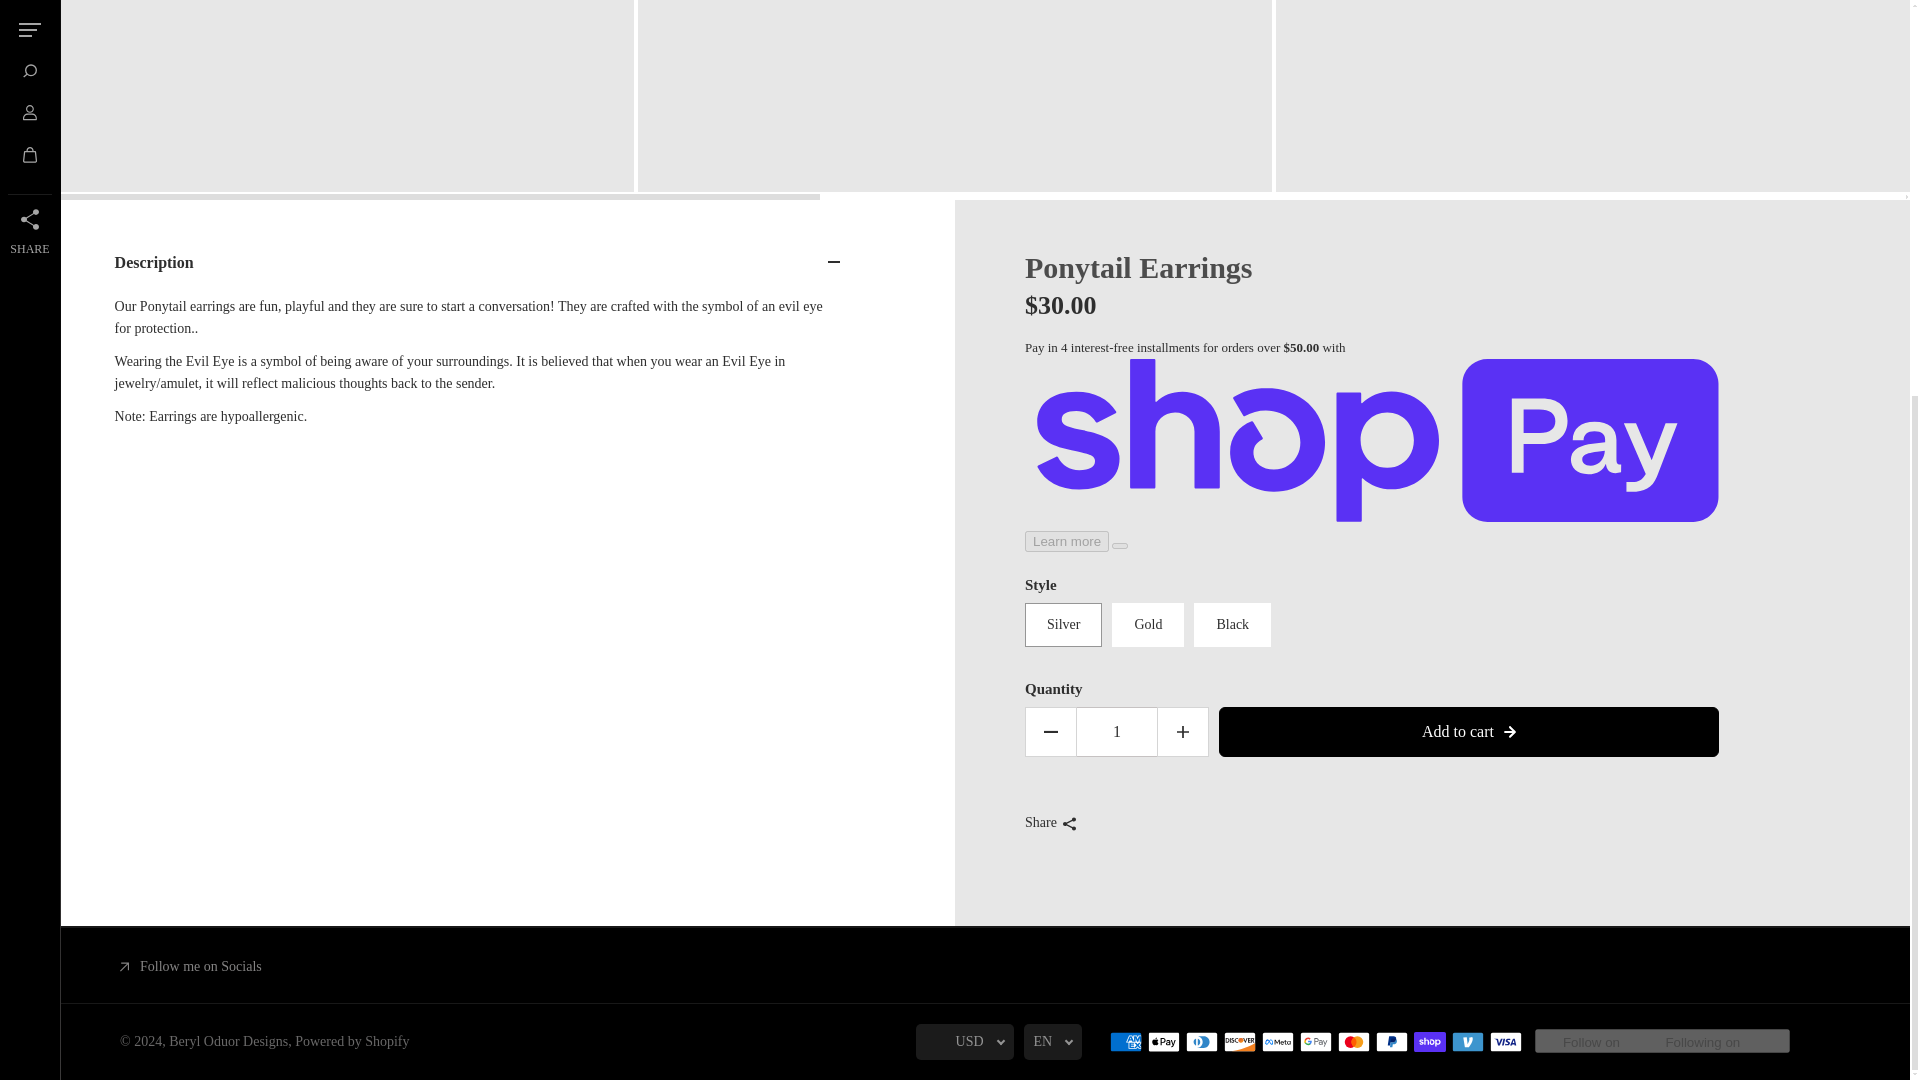  I want to click on Mastercard, so click(1354, 1042).